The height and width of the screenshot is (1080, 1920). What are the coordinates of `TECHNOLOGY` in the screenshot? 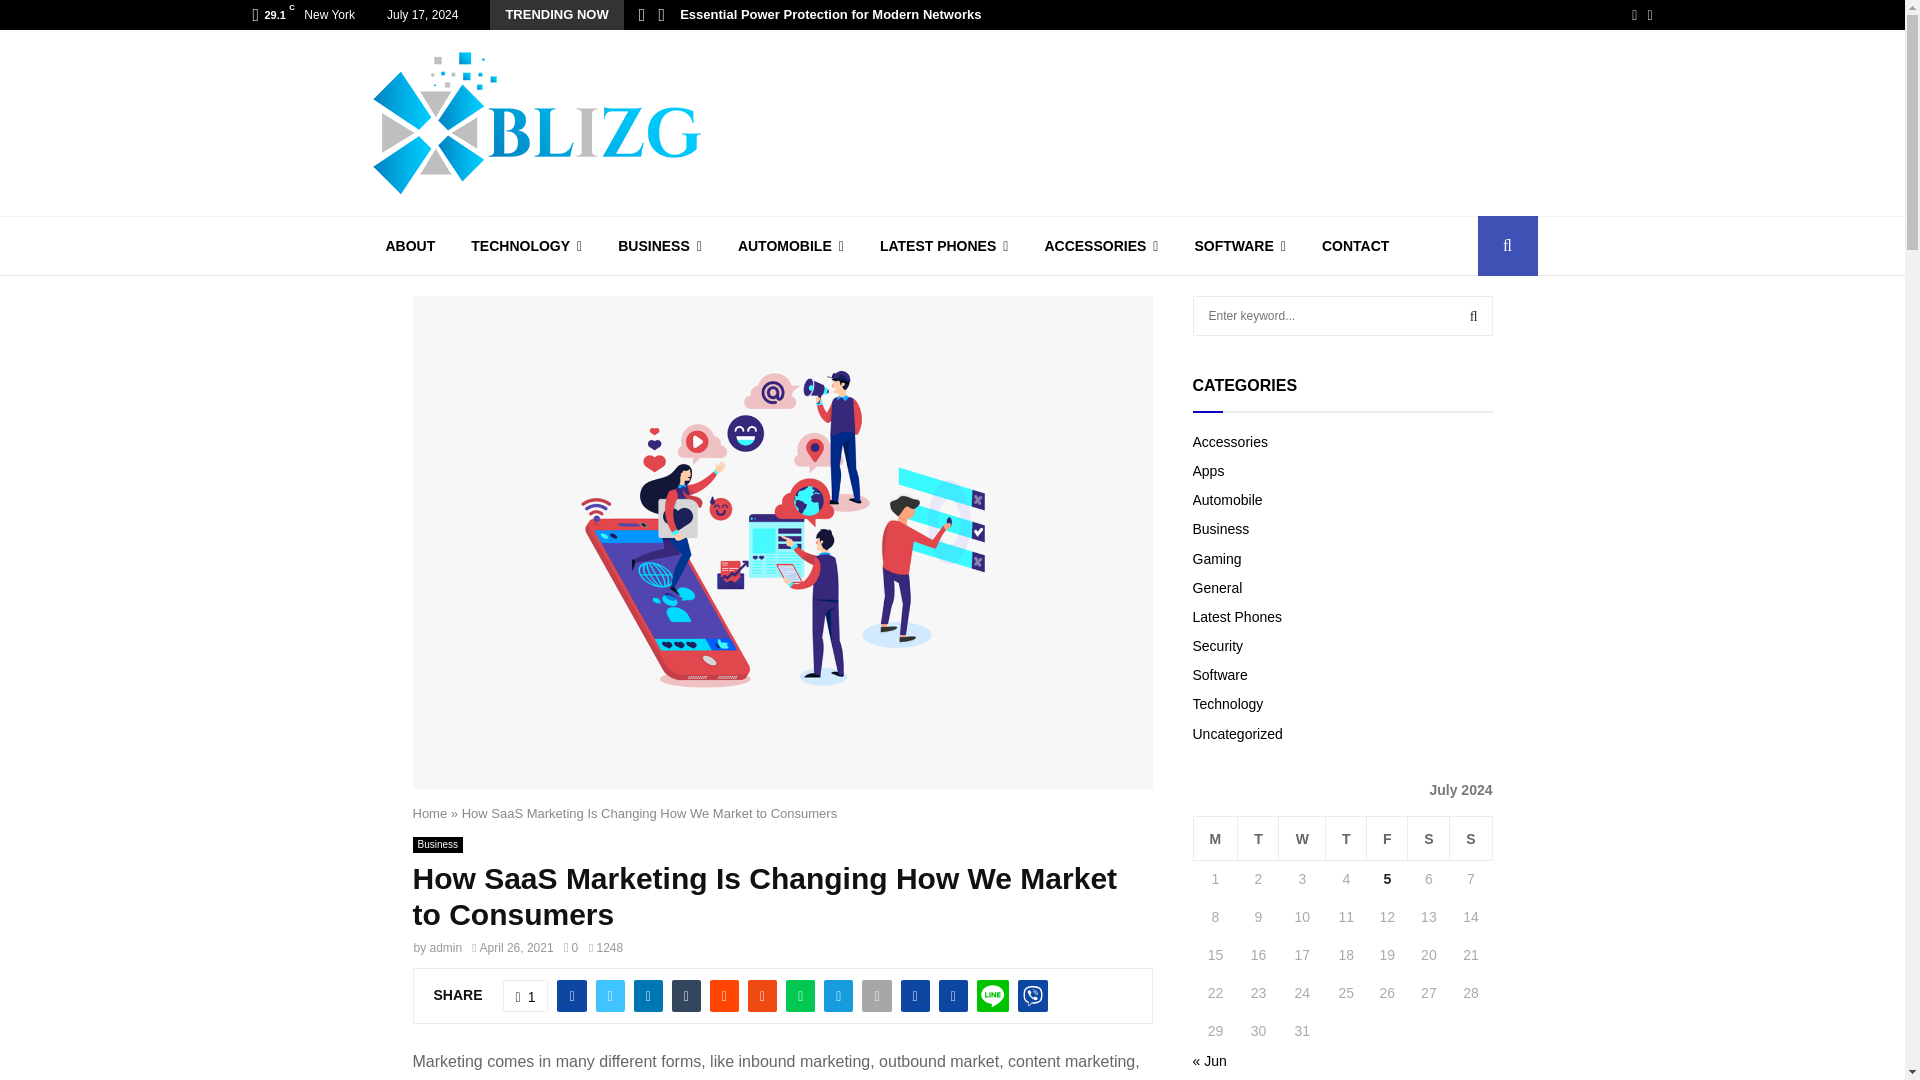 It's located at (526, 246).